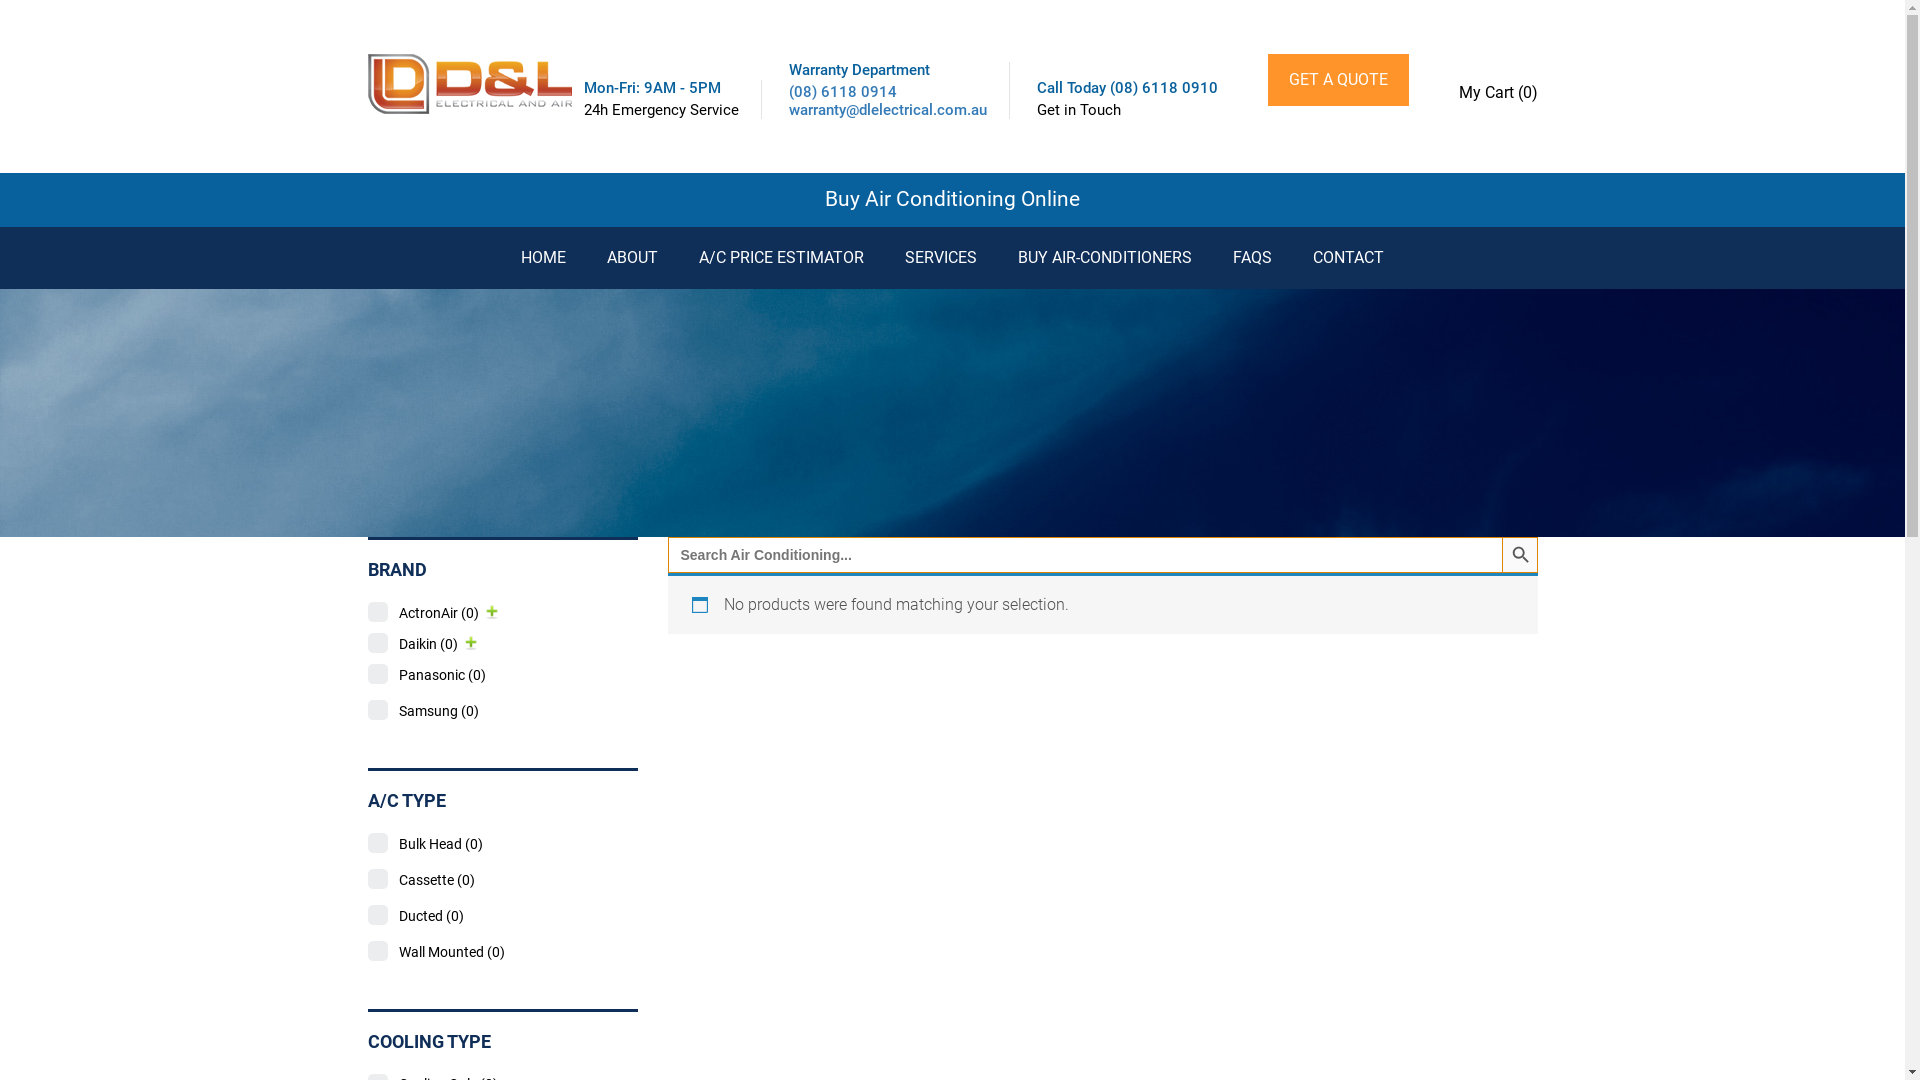 This screenshot has width=1920, height=1080. I want to click on warranty@dlelectrical.com.au, so click(887, 109).